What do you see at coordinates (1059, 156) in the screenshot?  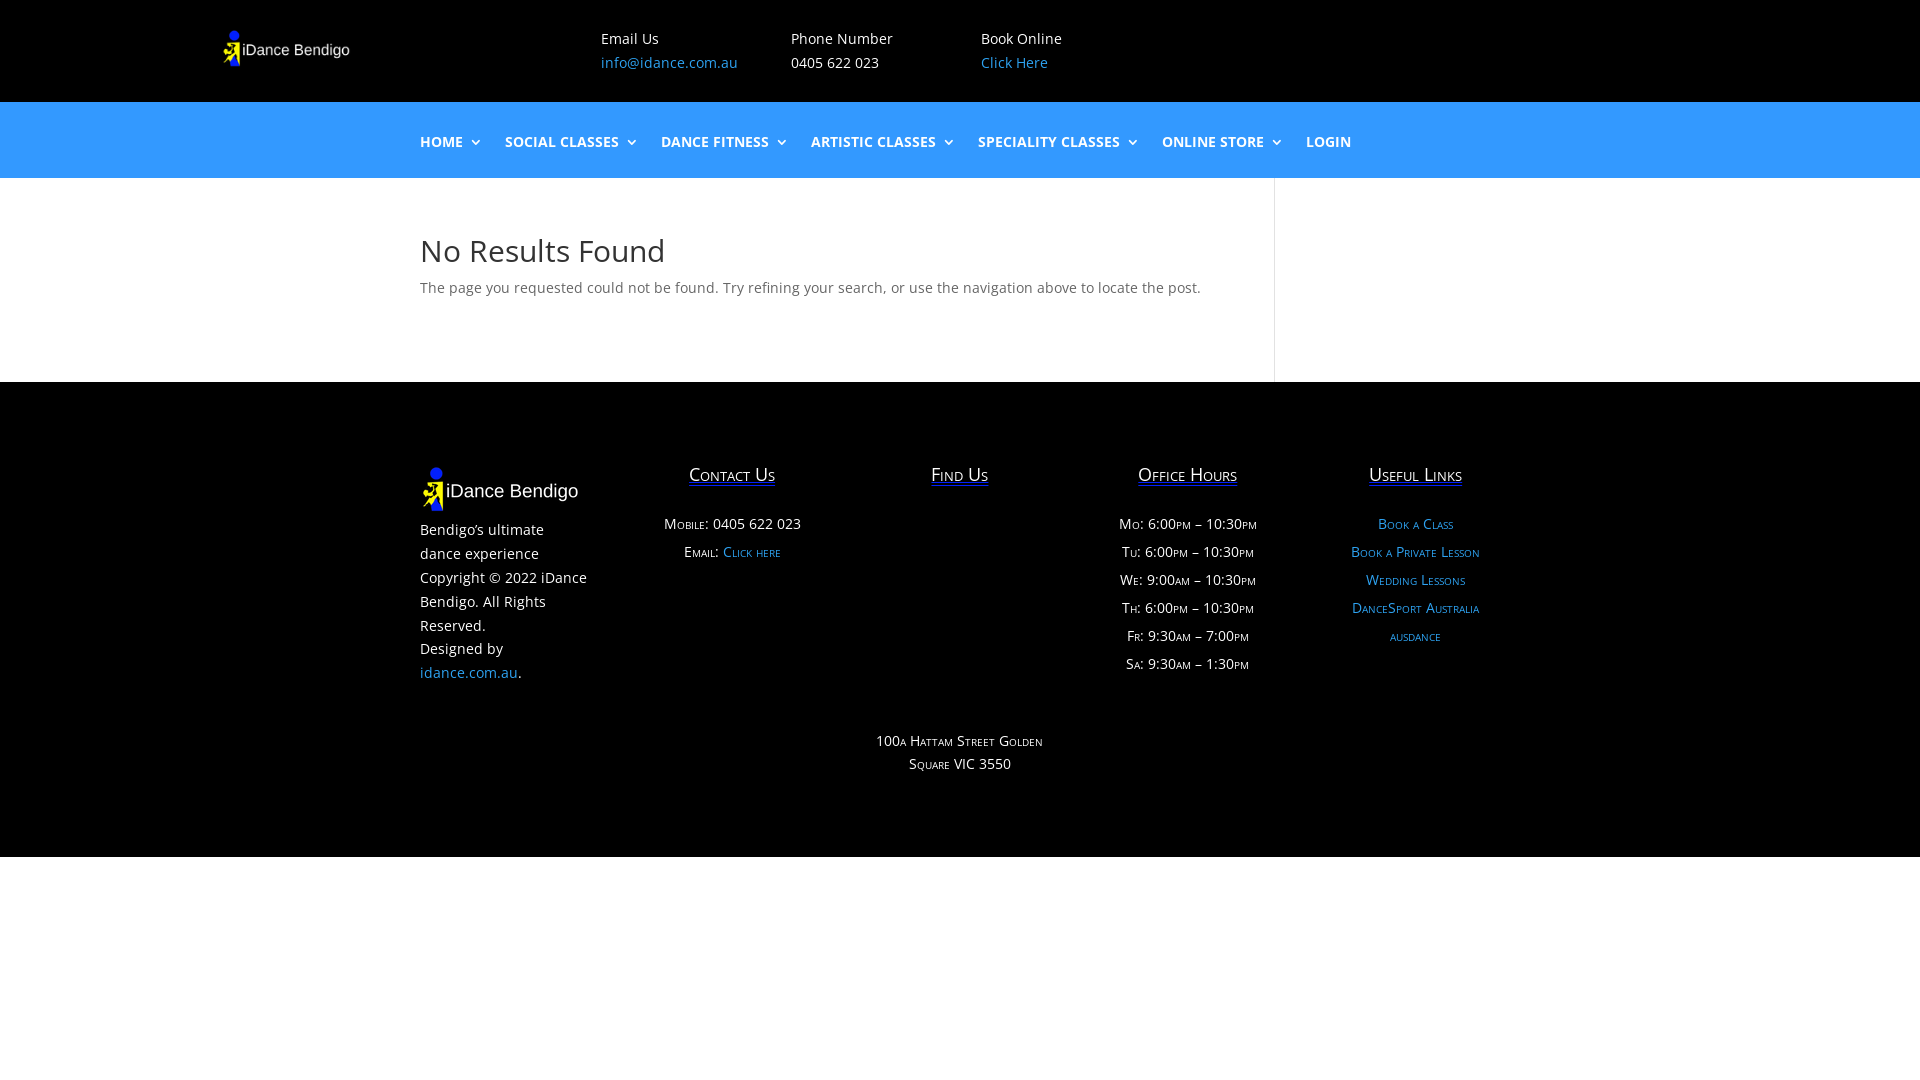 I see `SPECIALITY CLASSES` at bounding box center [1059, 156].